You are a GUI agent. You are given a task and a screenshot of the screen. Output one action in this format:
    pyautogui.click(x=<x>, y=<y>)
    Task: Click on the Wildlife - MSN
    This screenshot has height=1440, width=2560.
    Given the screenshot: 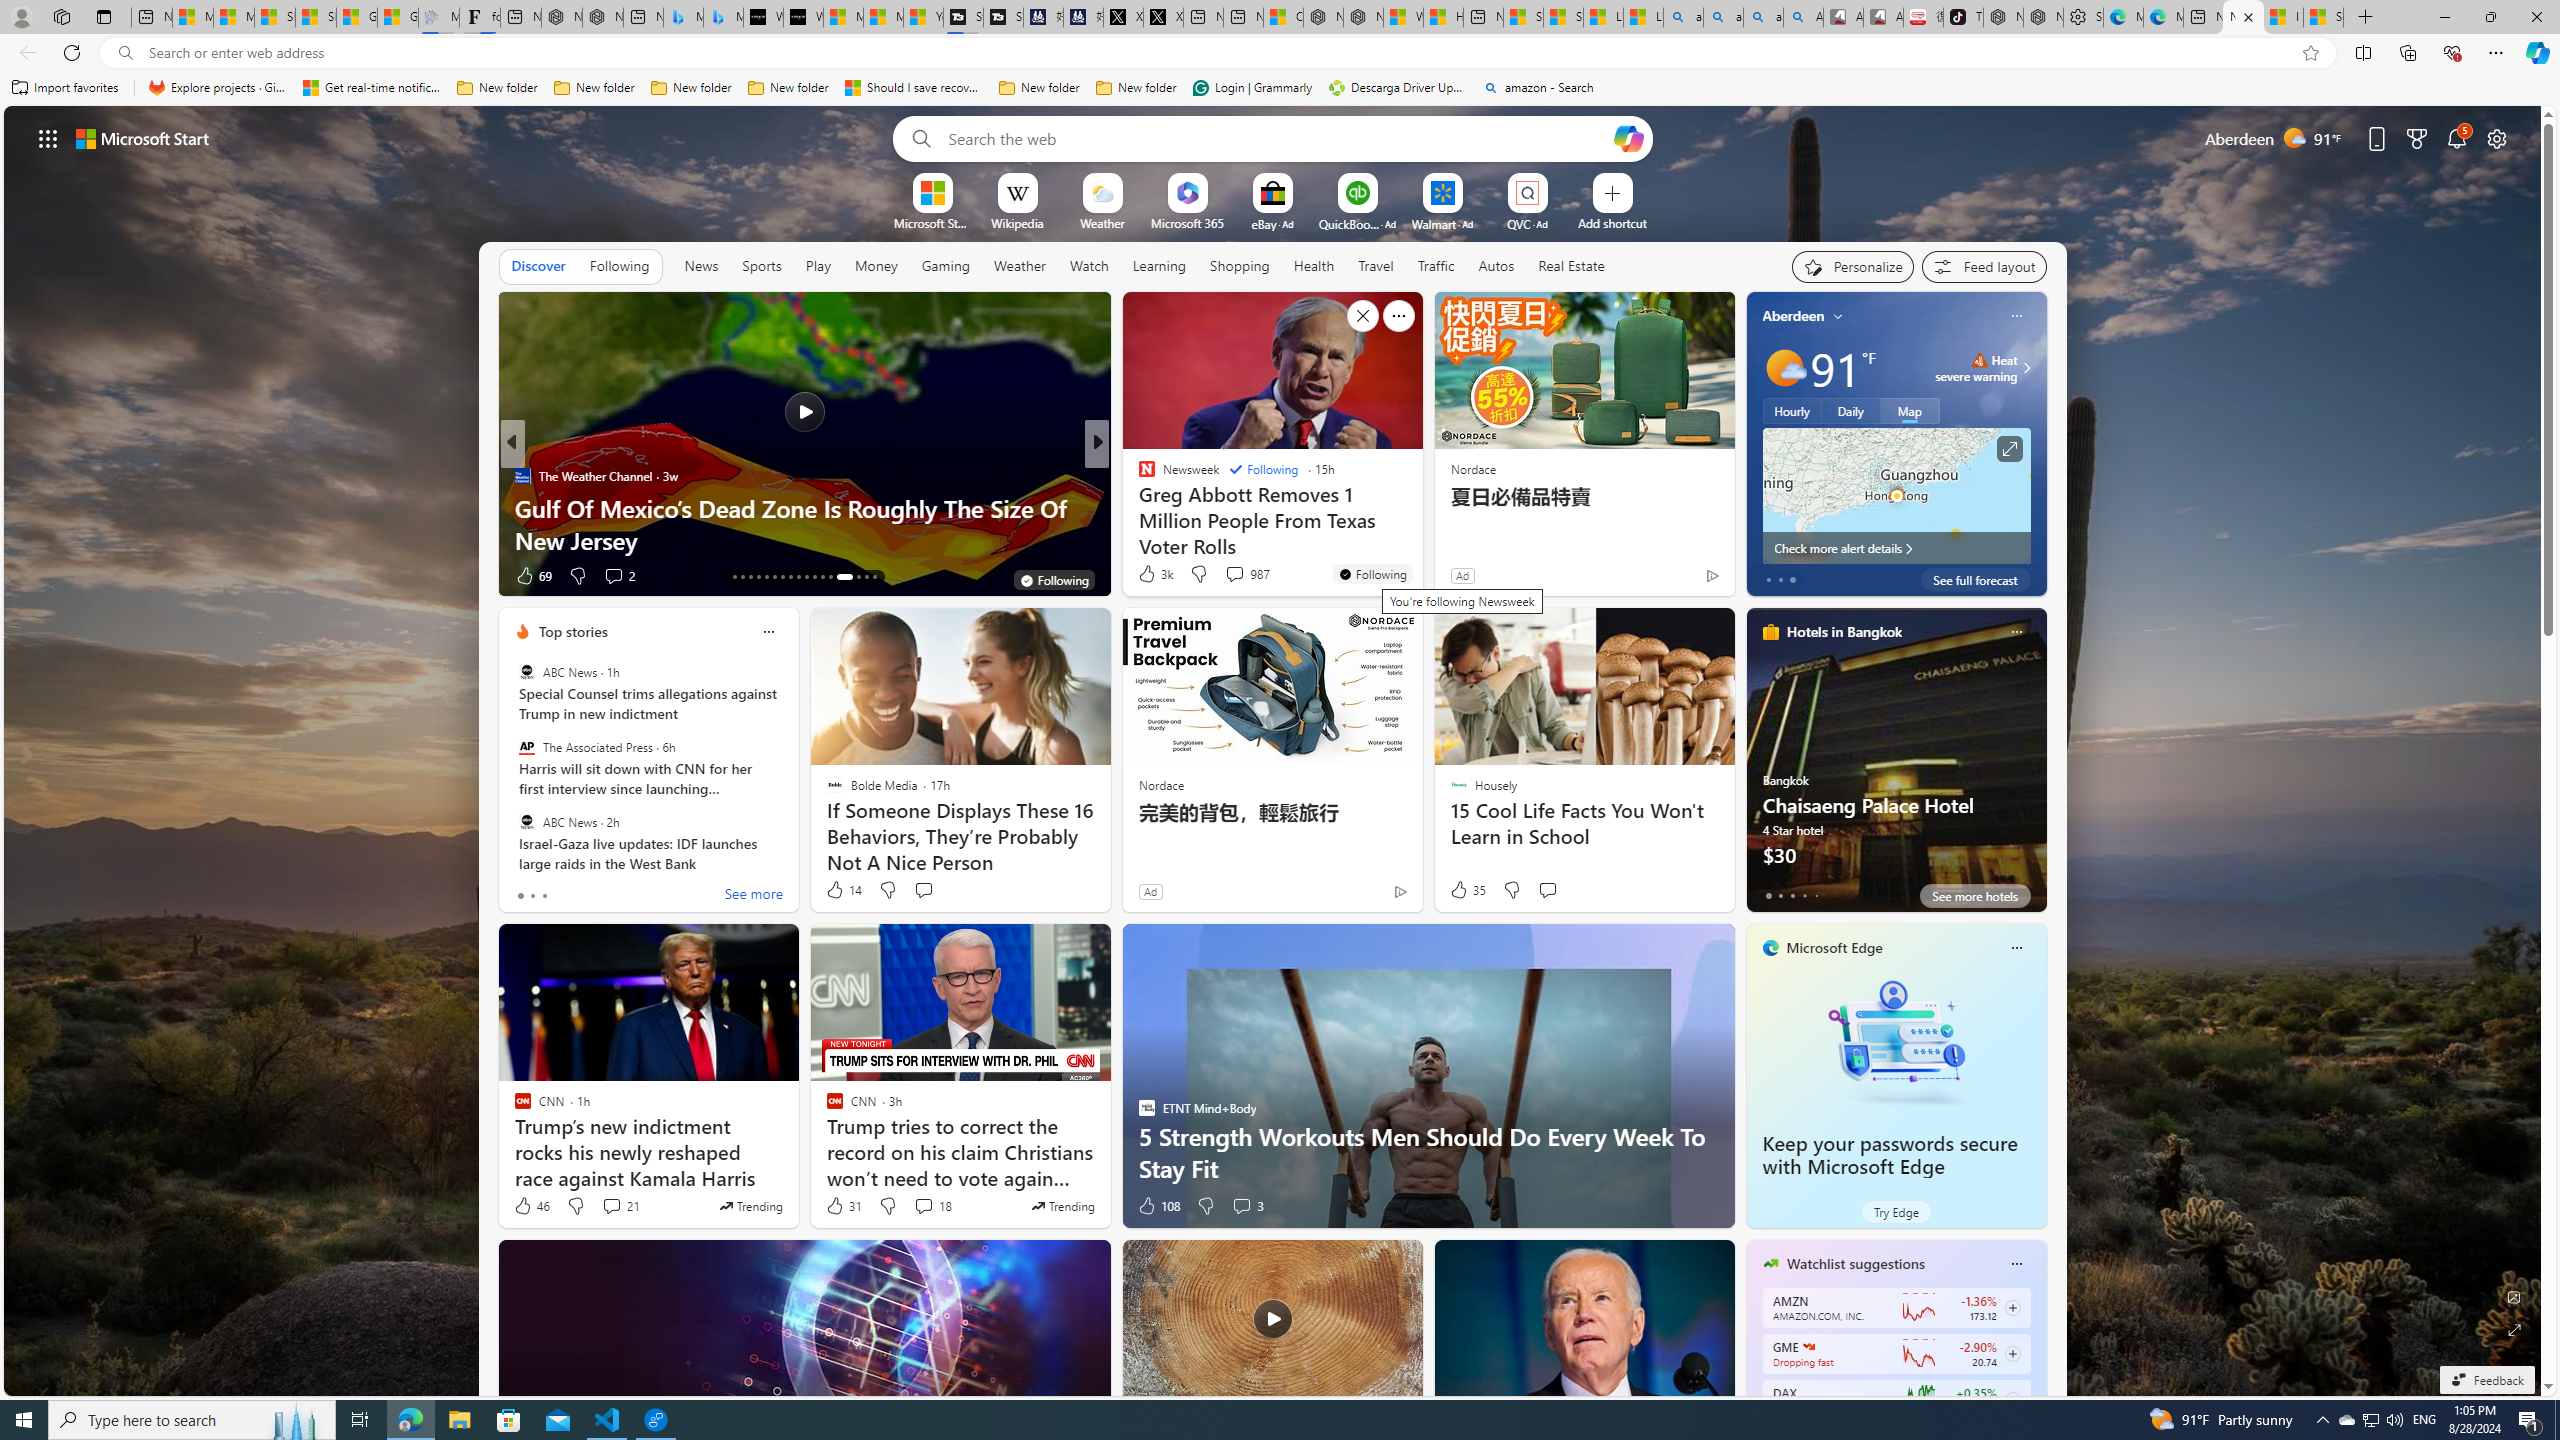 What is the action you would take?
    pyautogui.click(x=1402, y=17)
    